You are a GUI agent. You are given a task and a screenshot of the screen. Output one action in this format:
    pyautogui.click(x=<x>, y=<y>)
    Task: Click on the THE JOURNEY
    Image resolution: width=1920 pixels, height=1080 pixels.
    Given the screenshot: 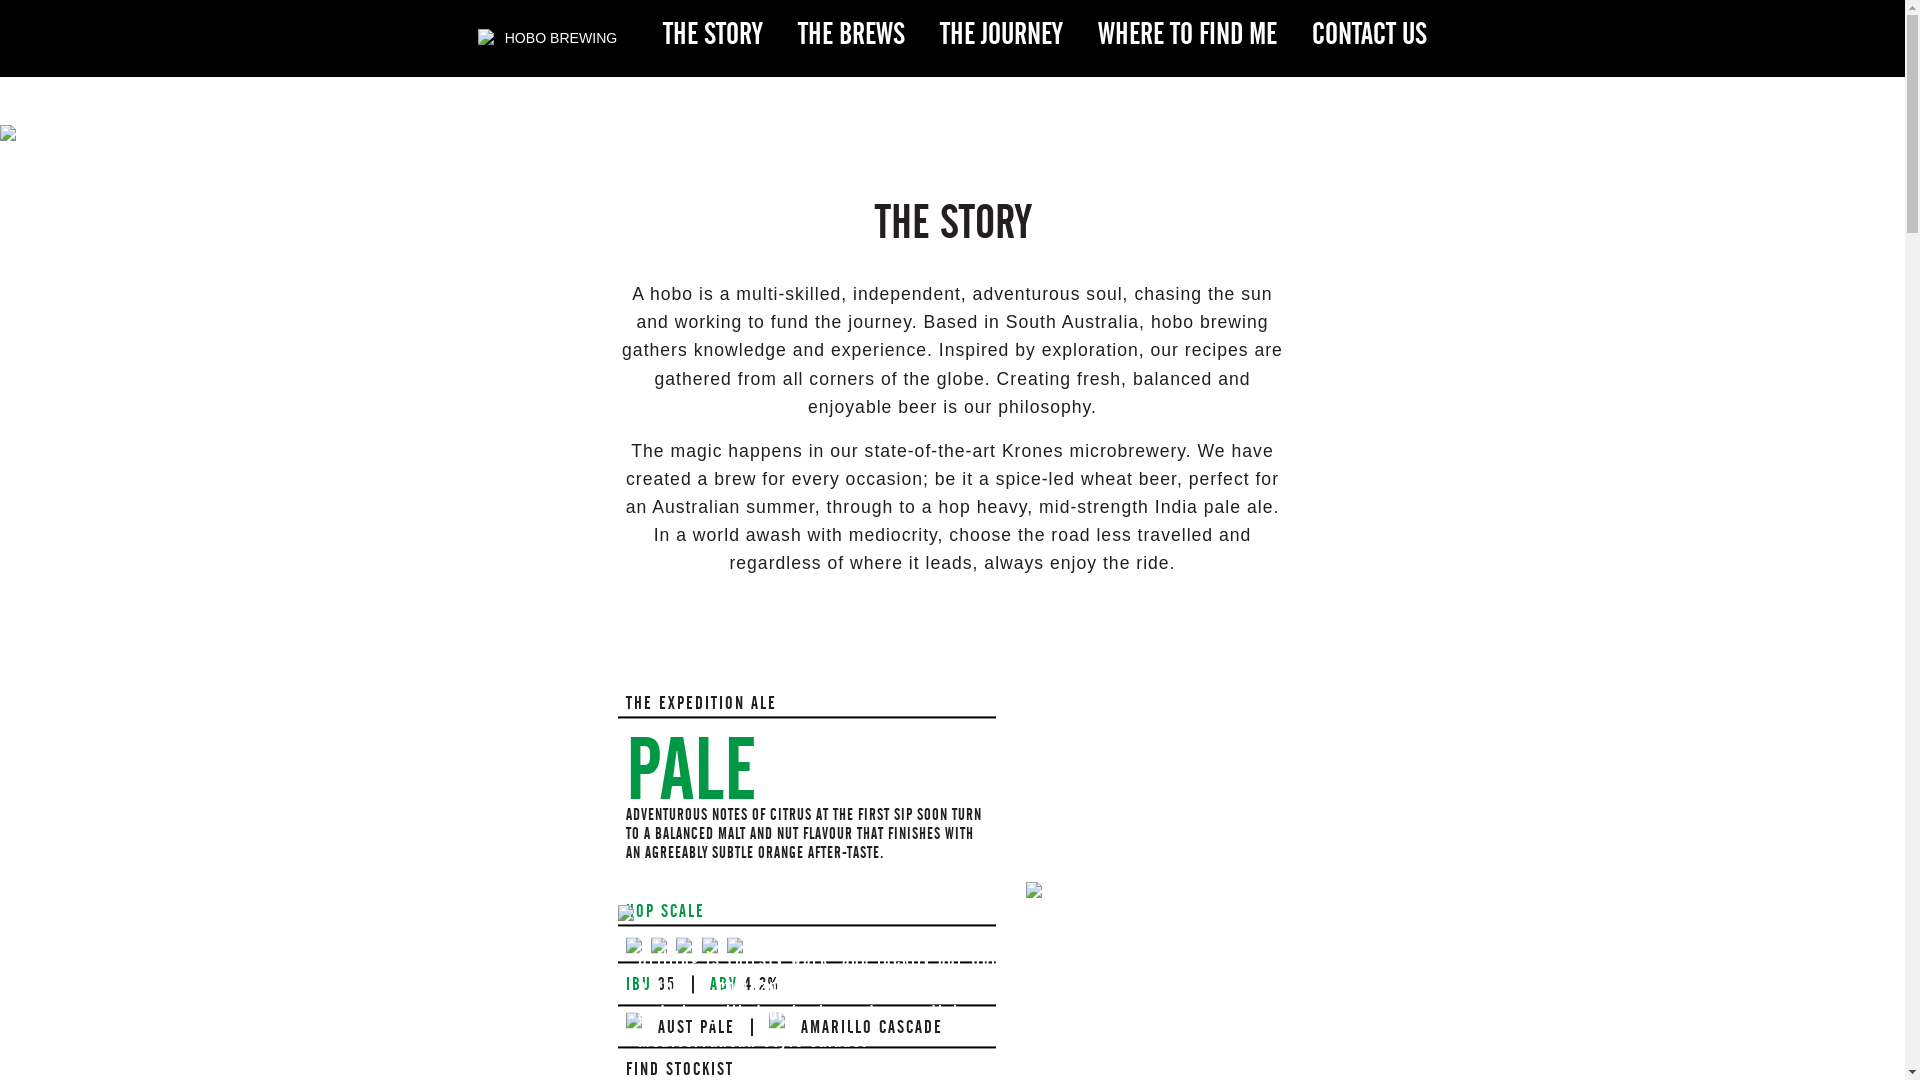 What is the action you would take?
    pyautogui.click(x=1002, y=34)
    